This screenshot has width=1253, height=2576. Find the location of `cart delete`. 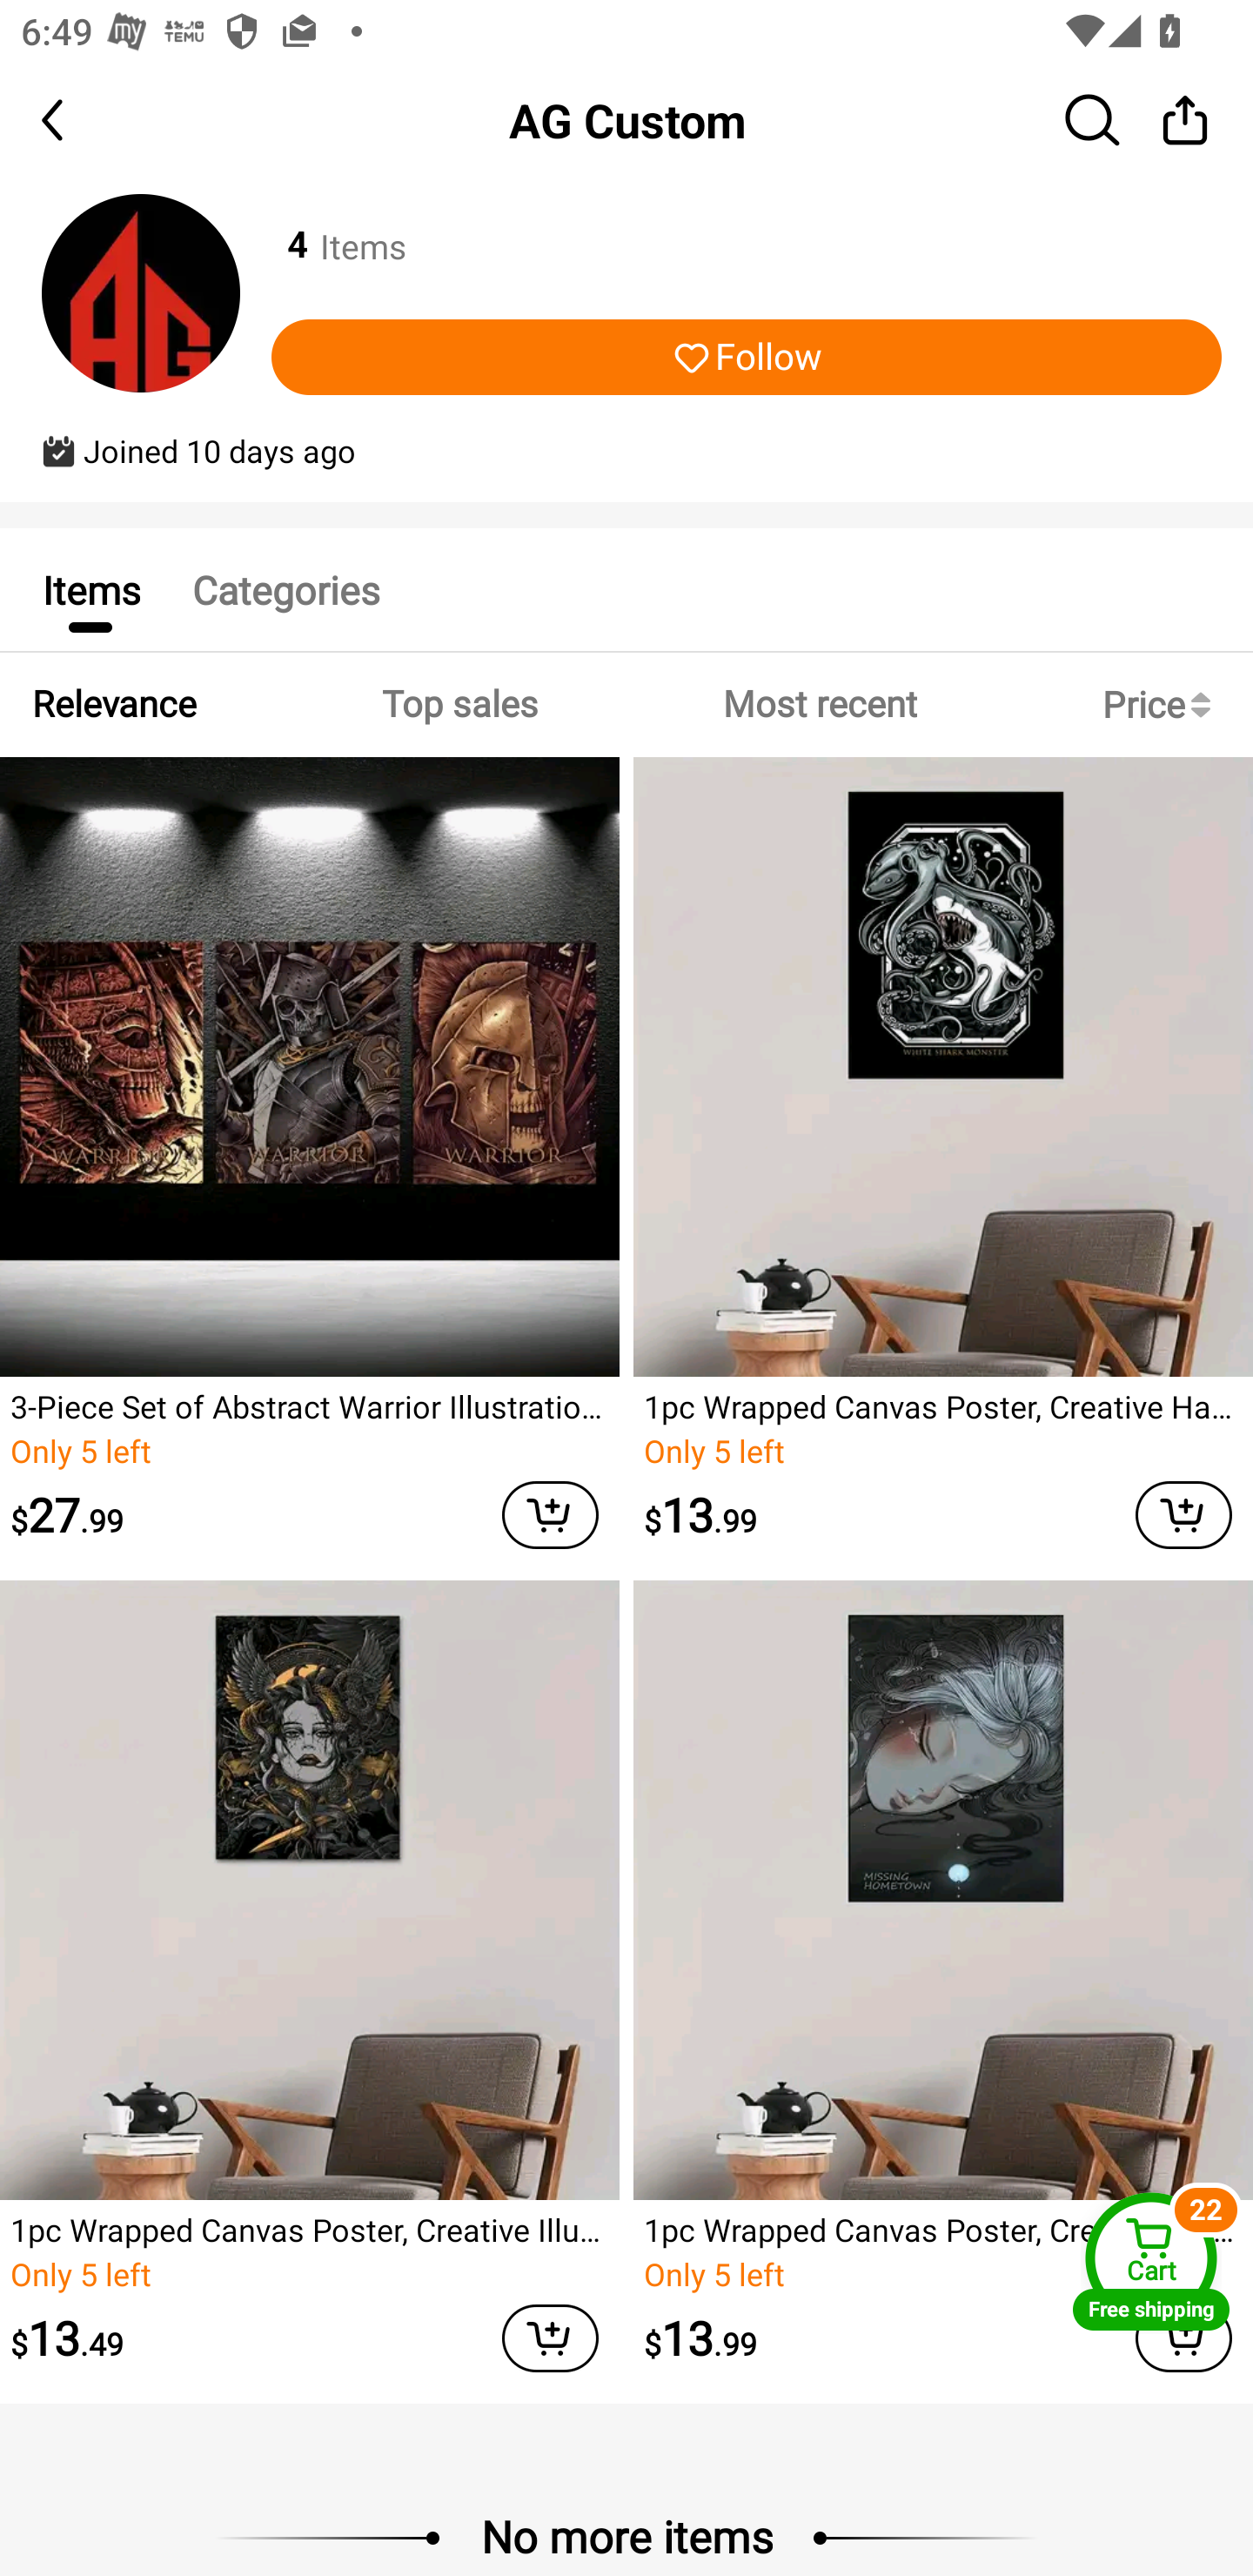

cart delete is located at coordinates (1183, 1514).